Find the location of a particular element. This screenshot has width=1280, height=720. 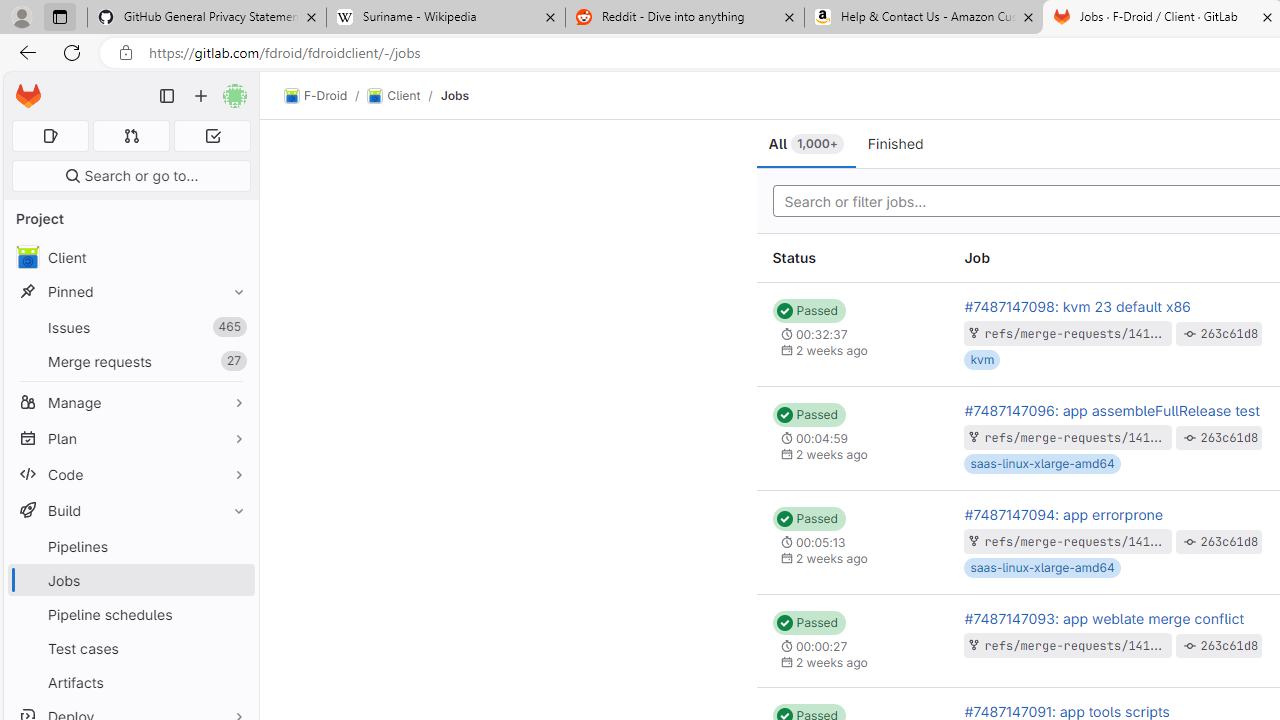

Pin Pipelines is located at coordinates (234, 546).